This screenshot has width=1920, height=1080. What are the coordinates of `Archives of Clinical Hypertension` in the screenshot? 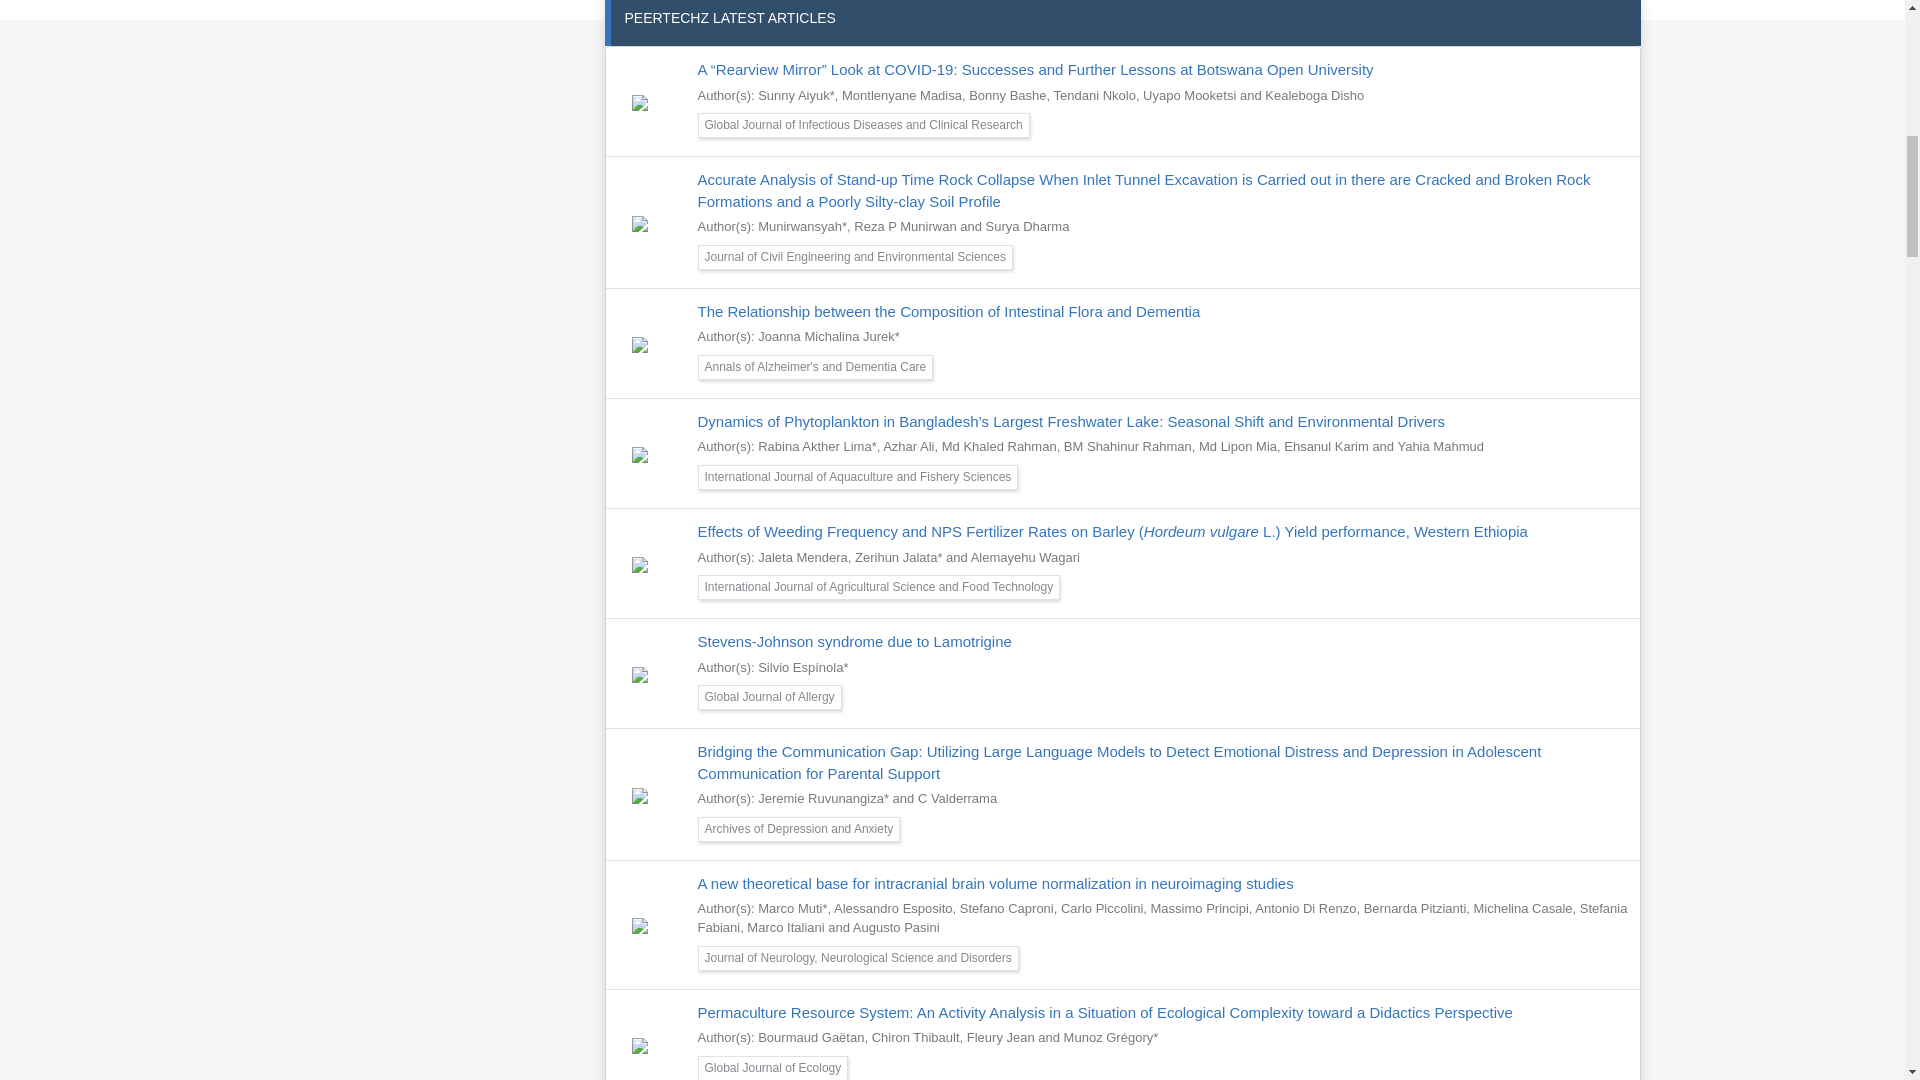 It's located at (1480, 70).